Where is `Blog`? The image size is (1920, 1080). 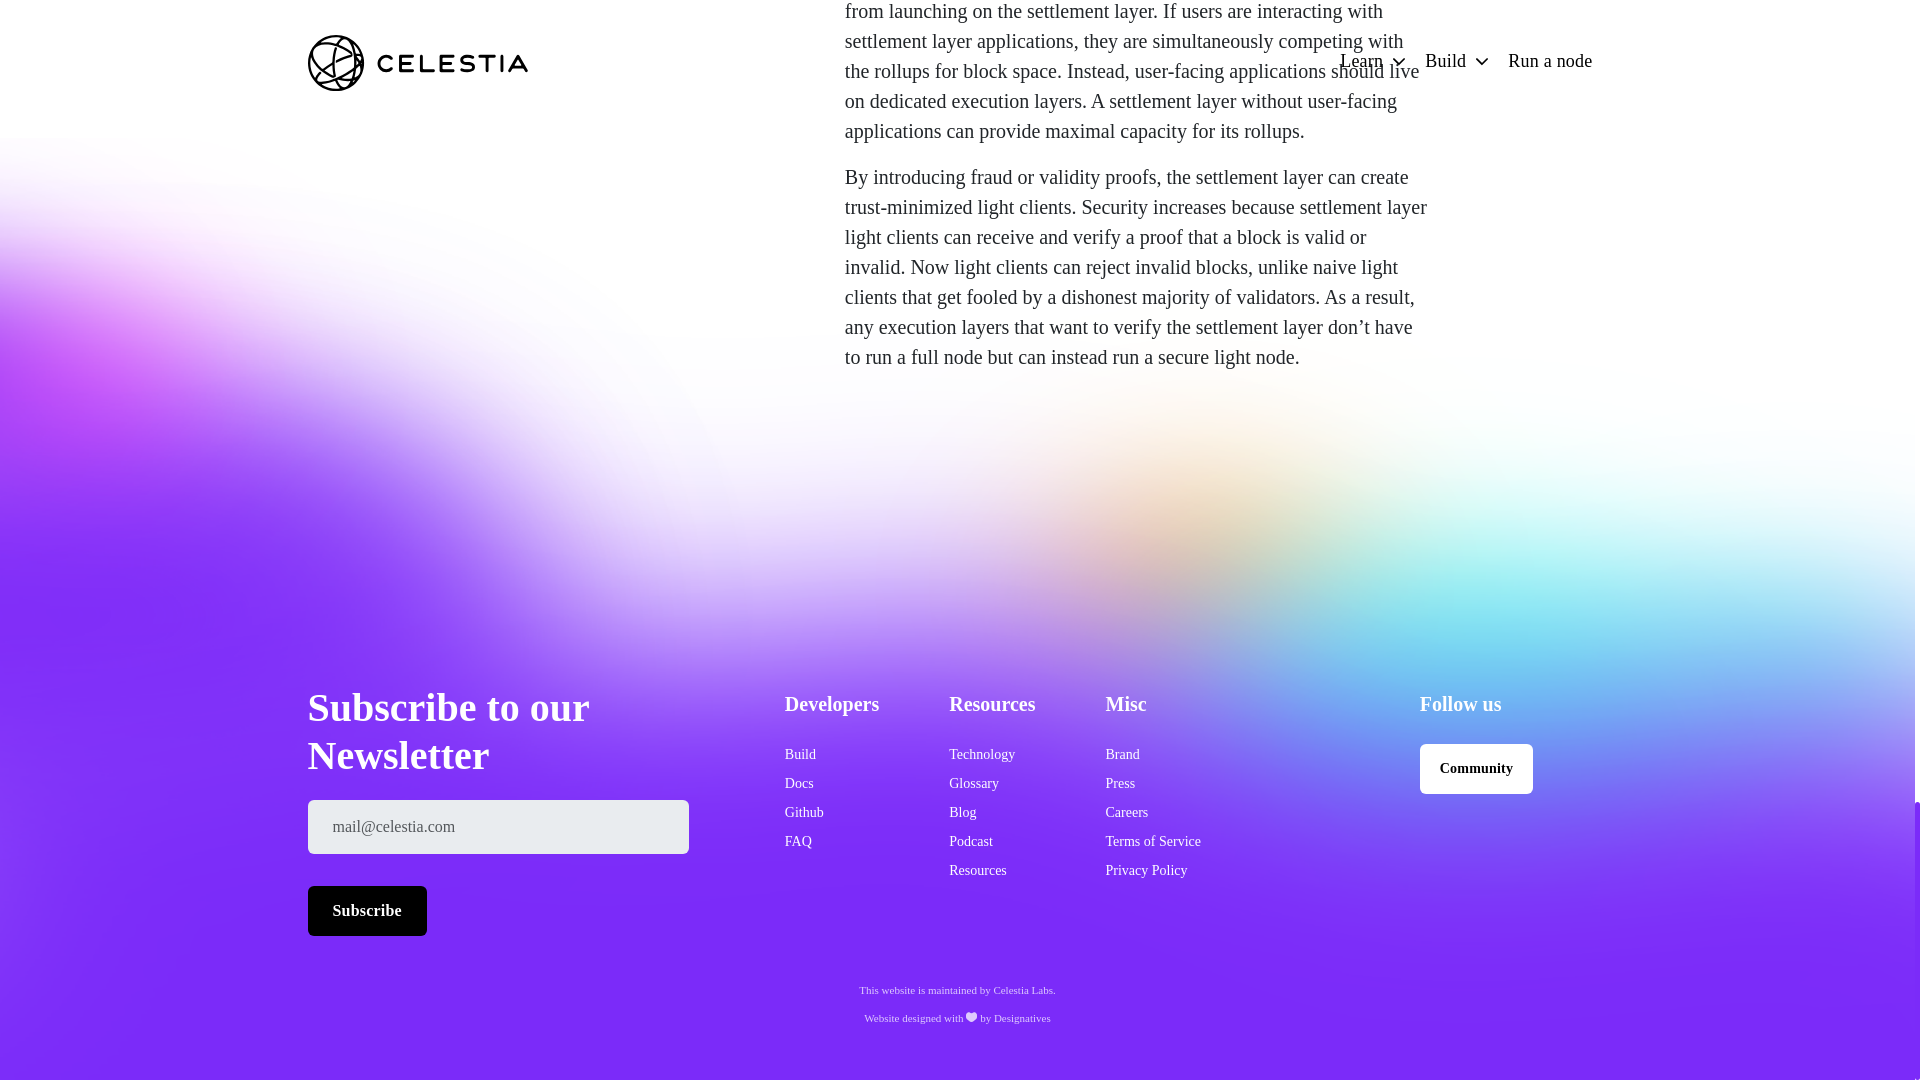
Blog is located at coordinates (962, 812).